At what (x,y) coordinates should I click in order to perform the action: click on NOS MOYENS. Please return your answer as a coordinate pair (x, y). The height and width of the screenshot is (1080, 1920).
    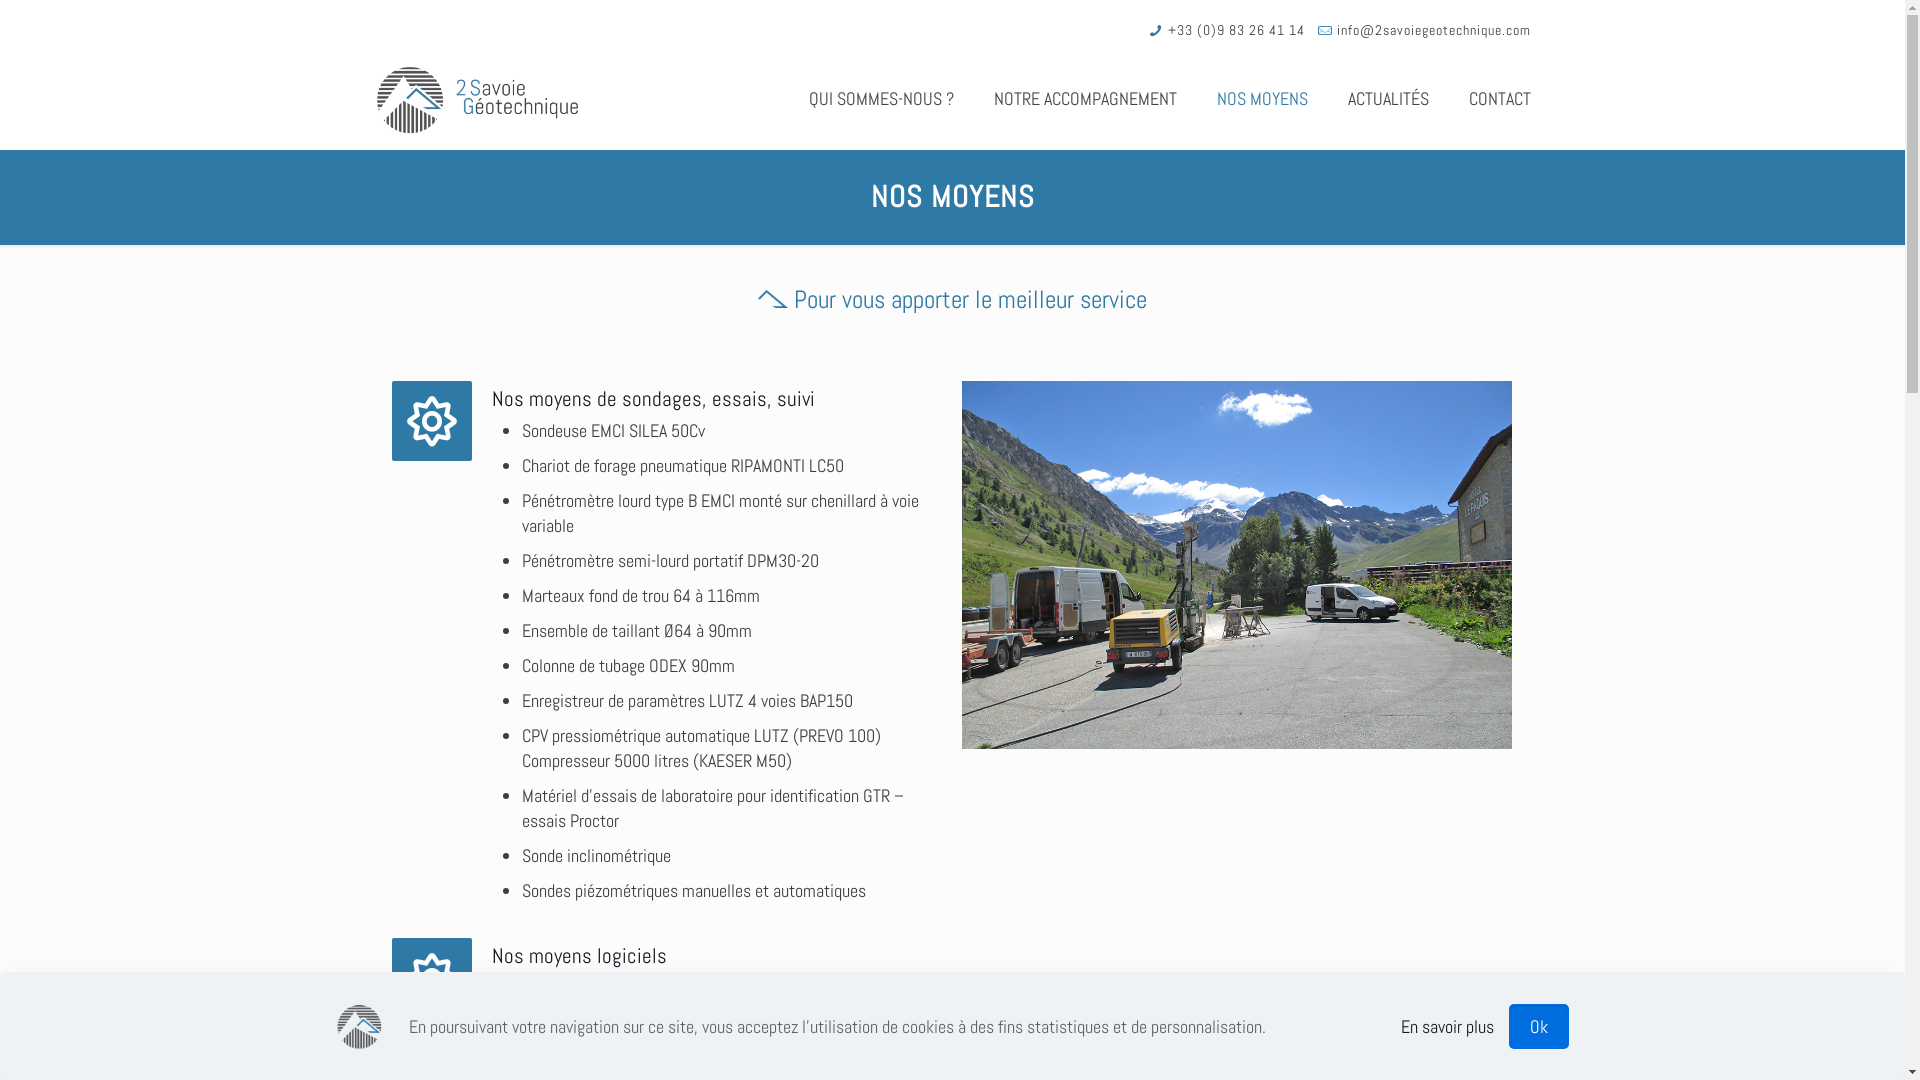
    Looking at the image, I should click on (1262, 99).